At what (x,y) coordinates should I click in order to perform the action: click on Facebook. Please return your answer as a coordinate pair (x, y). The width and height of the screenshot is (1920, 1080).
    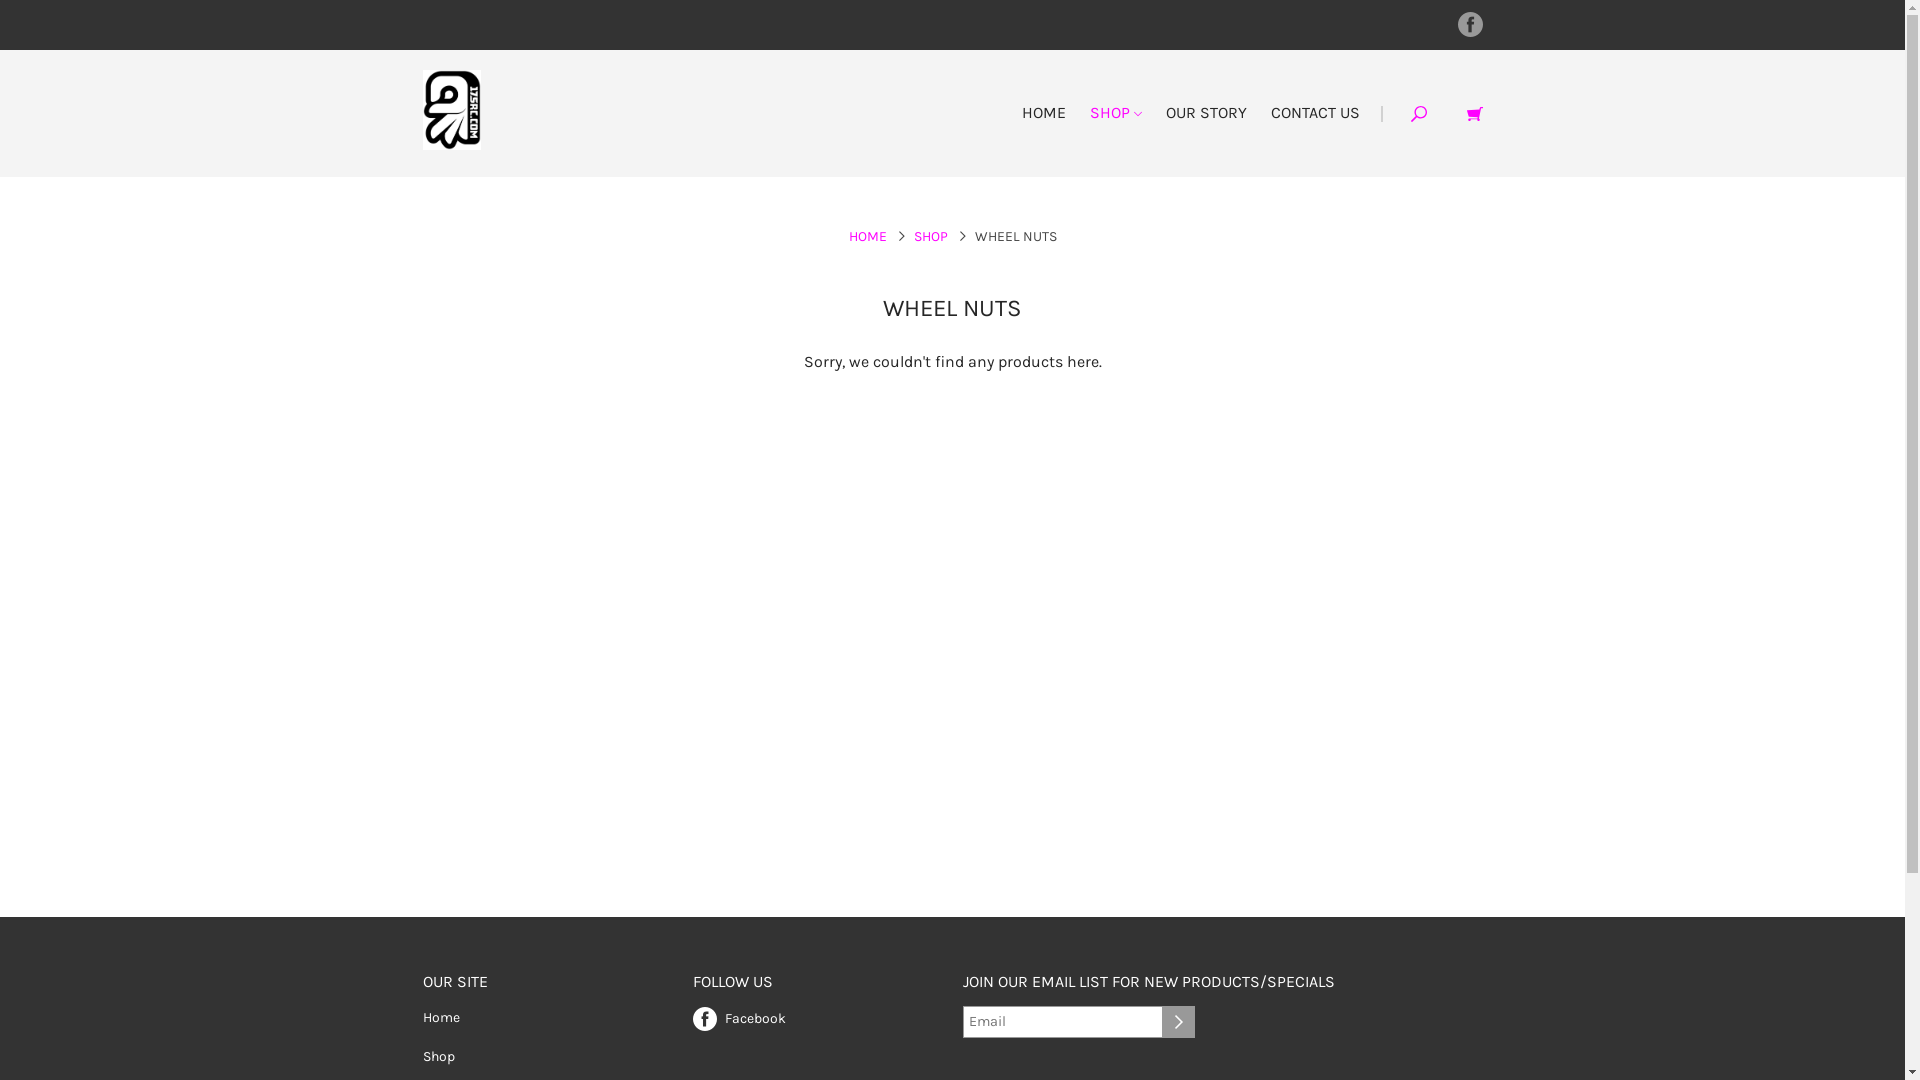
    Looking at the image, I should click on (738, 1016).